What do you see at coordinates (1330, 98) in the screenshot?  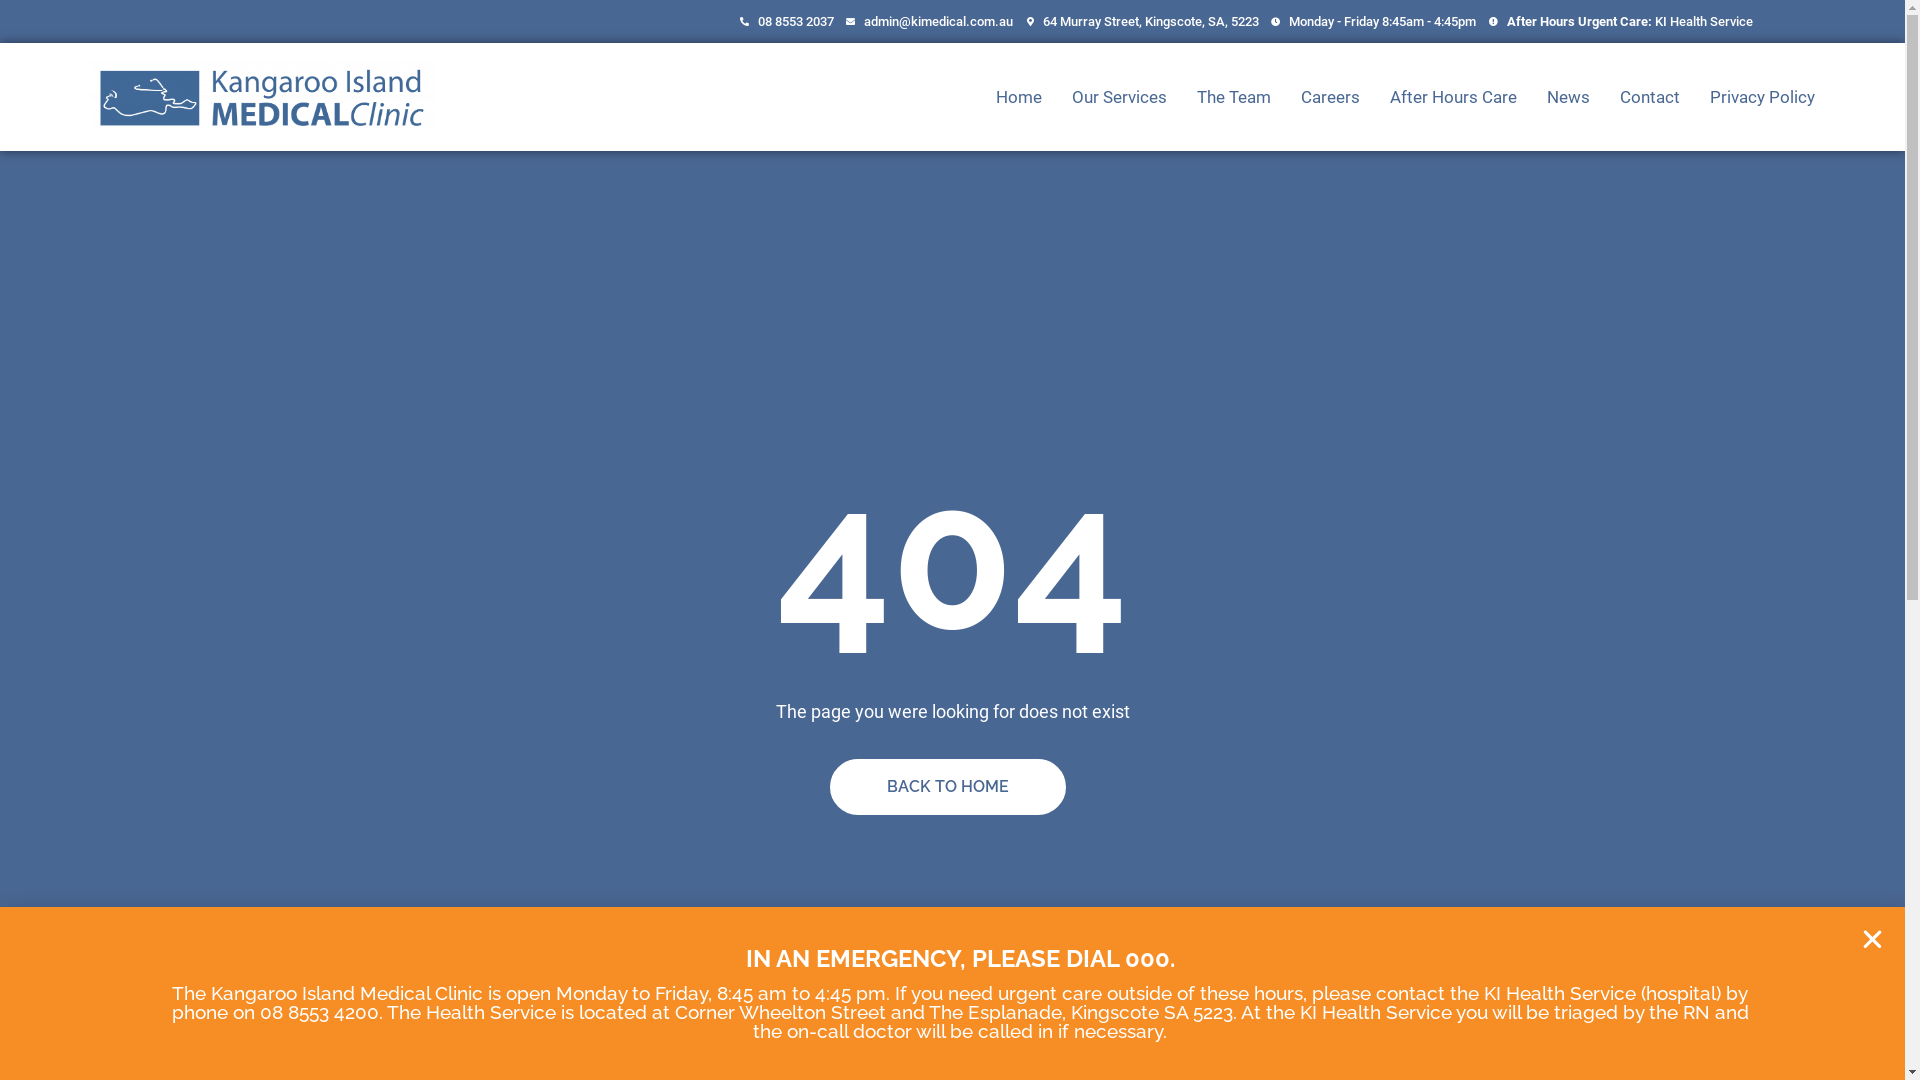 I see `Careers` at bounding box center [1330, 98].